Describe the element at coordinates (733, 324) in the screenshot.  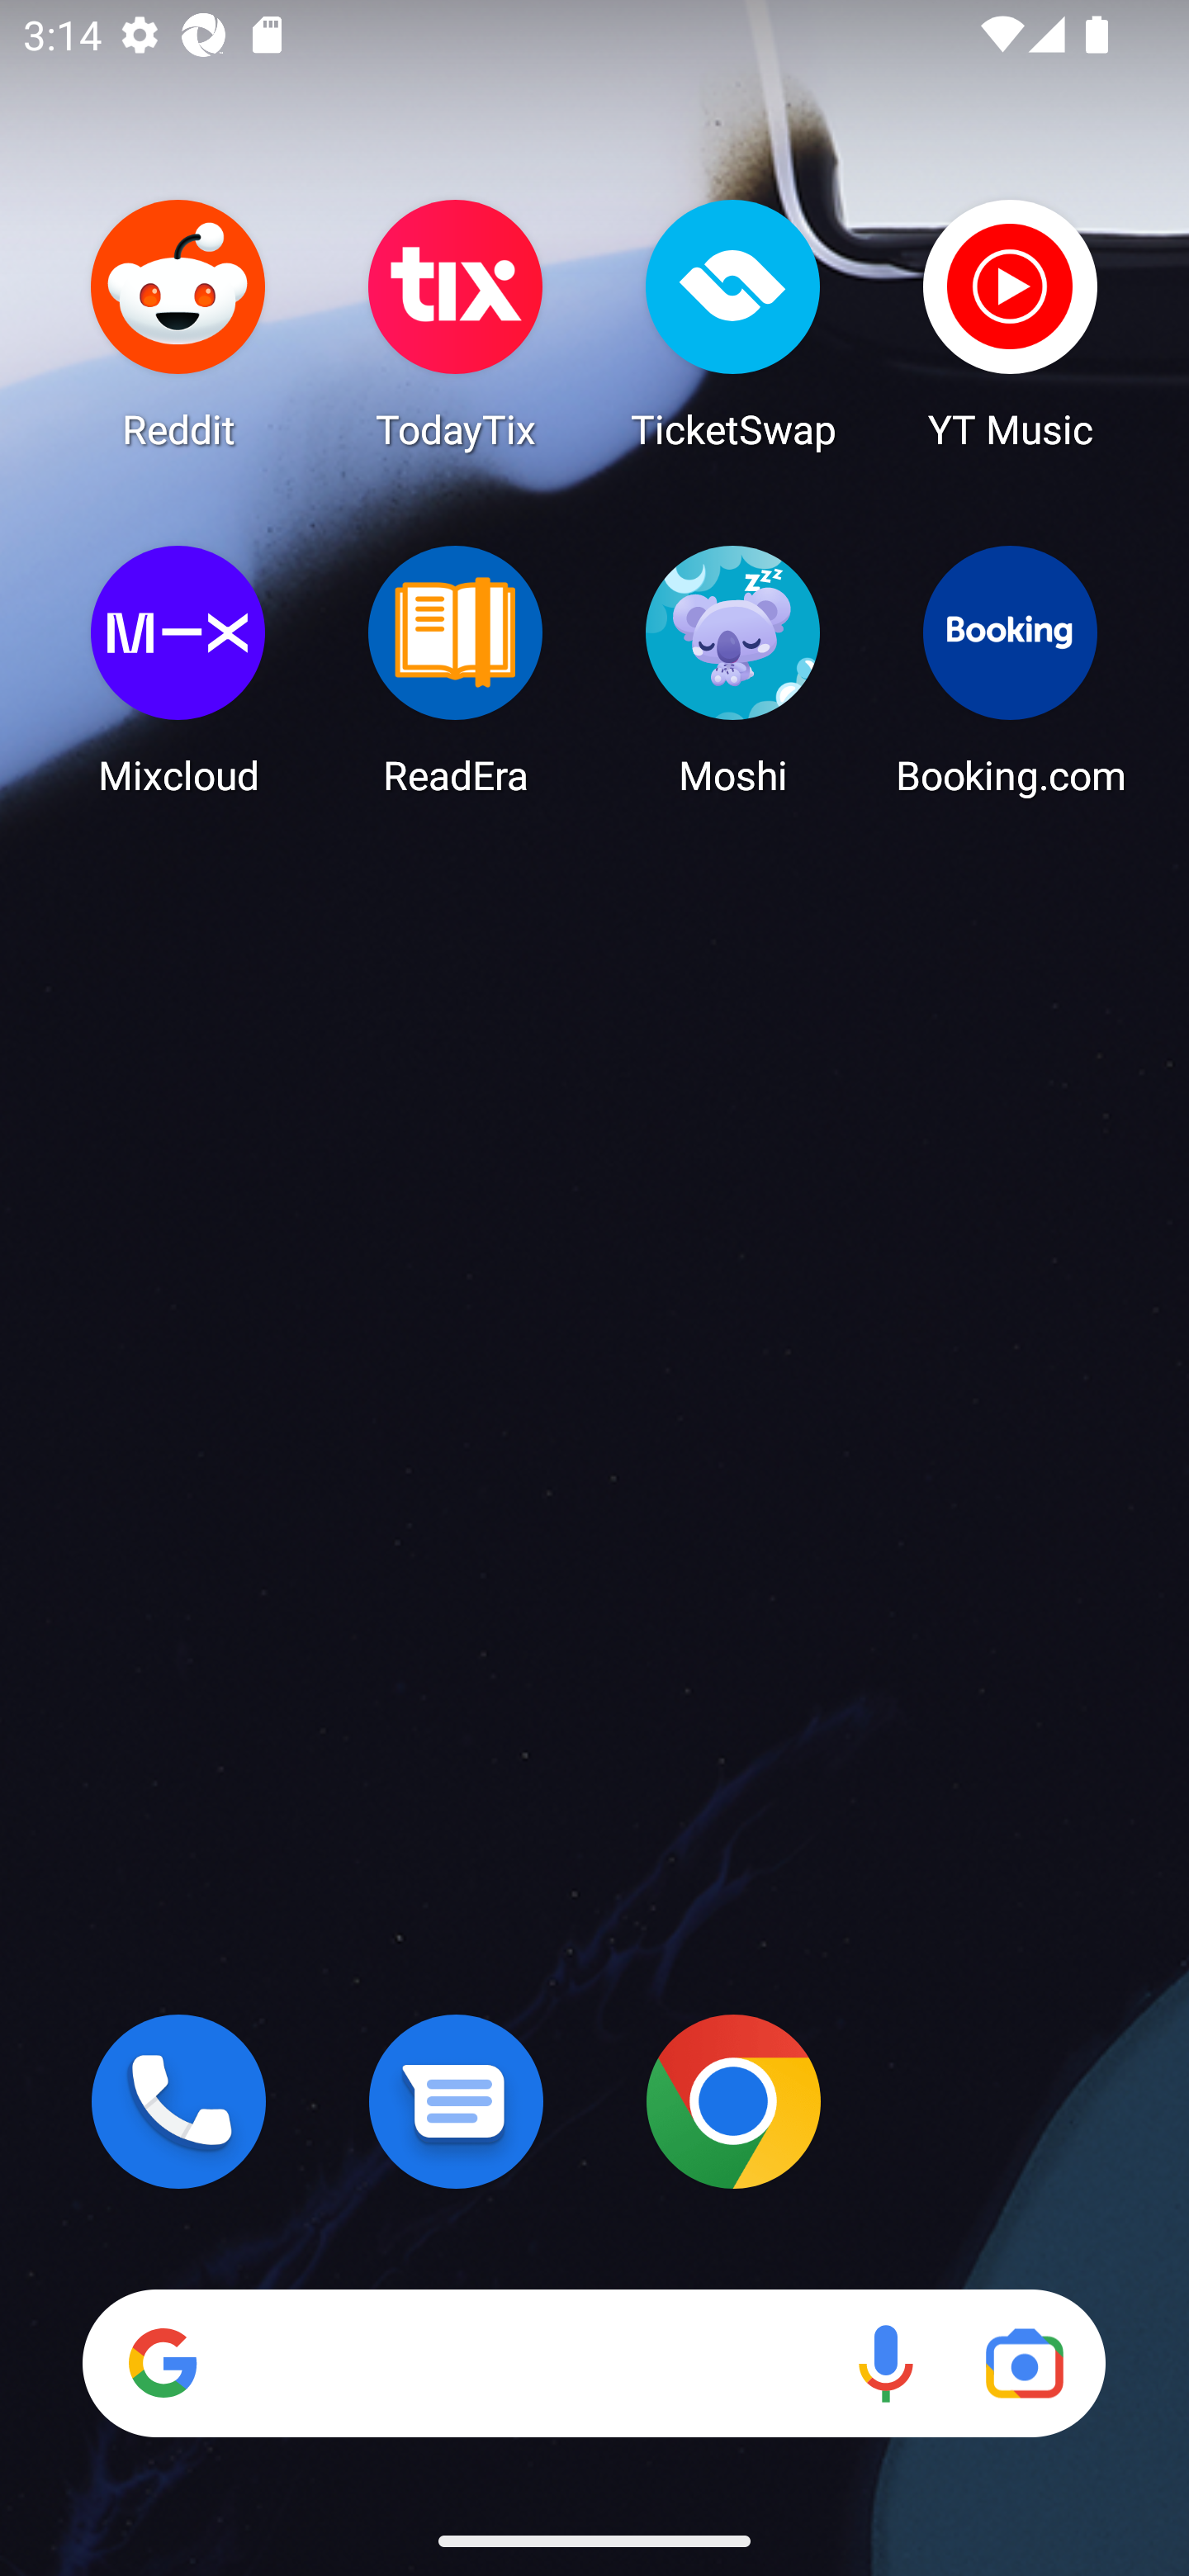
I see `TicketSwap` at that location.